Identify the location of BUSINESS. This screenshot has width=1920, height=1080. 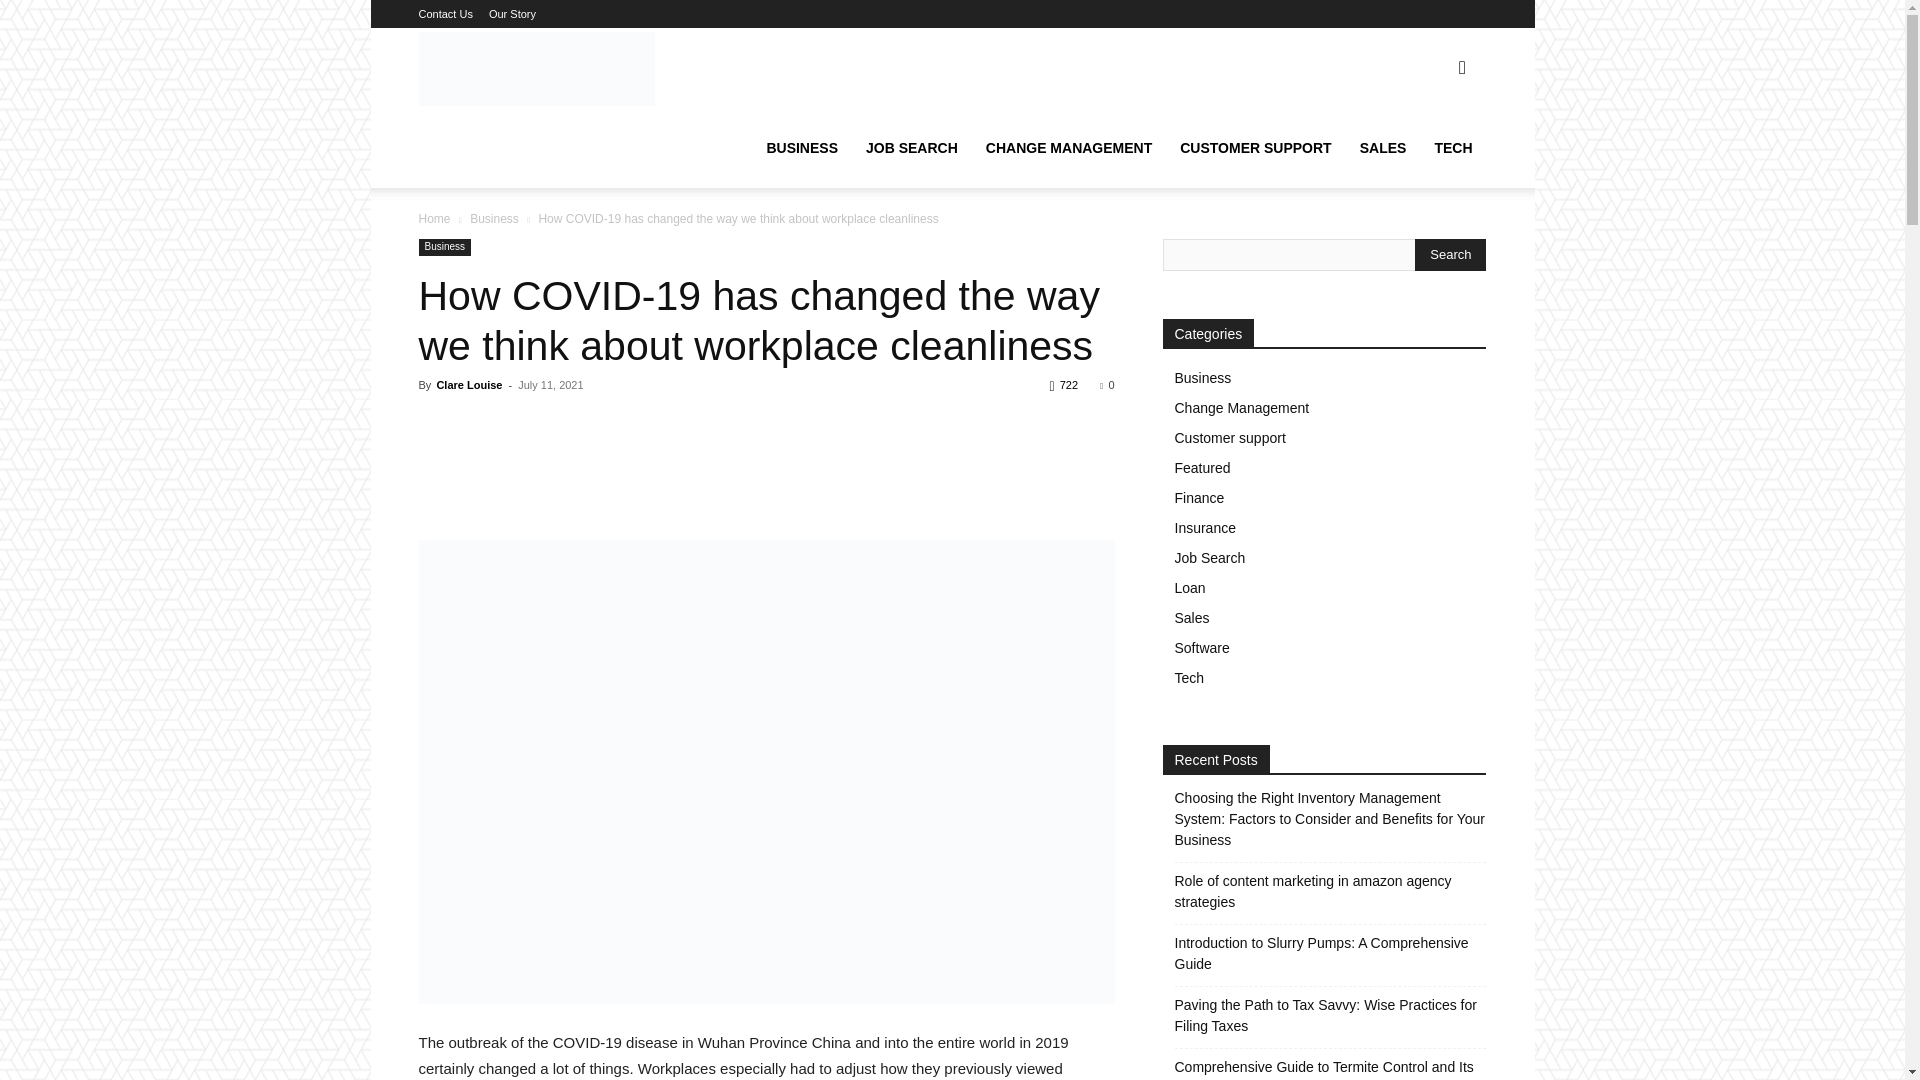
(802, 148).